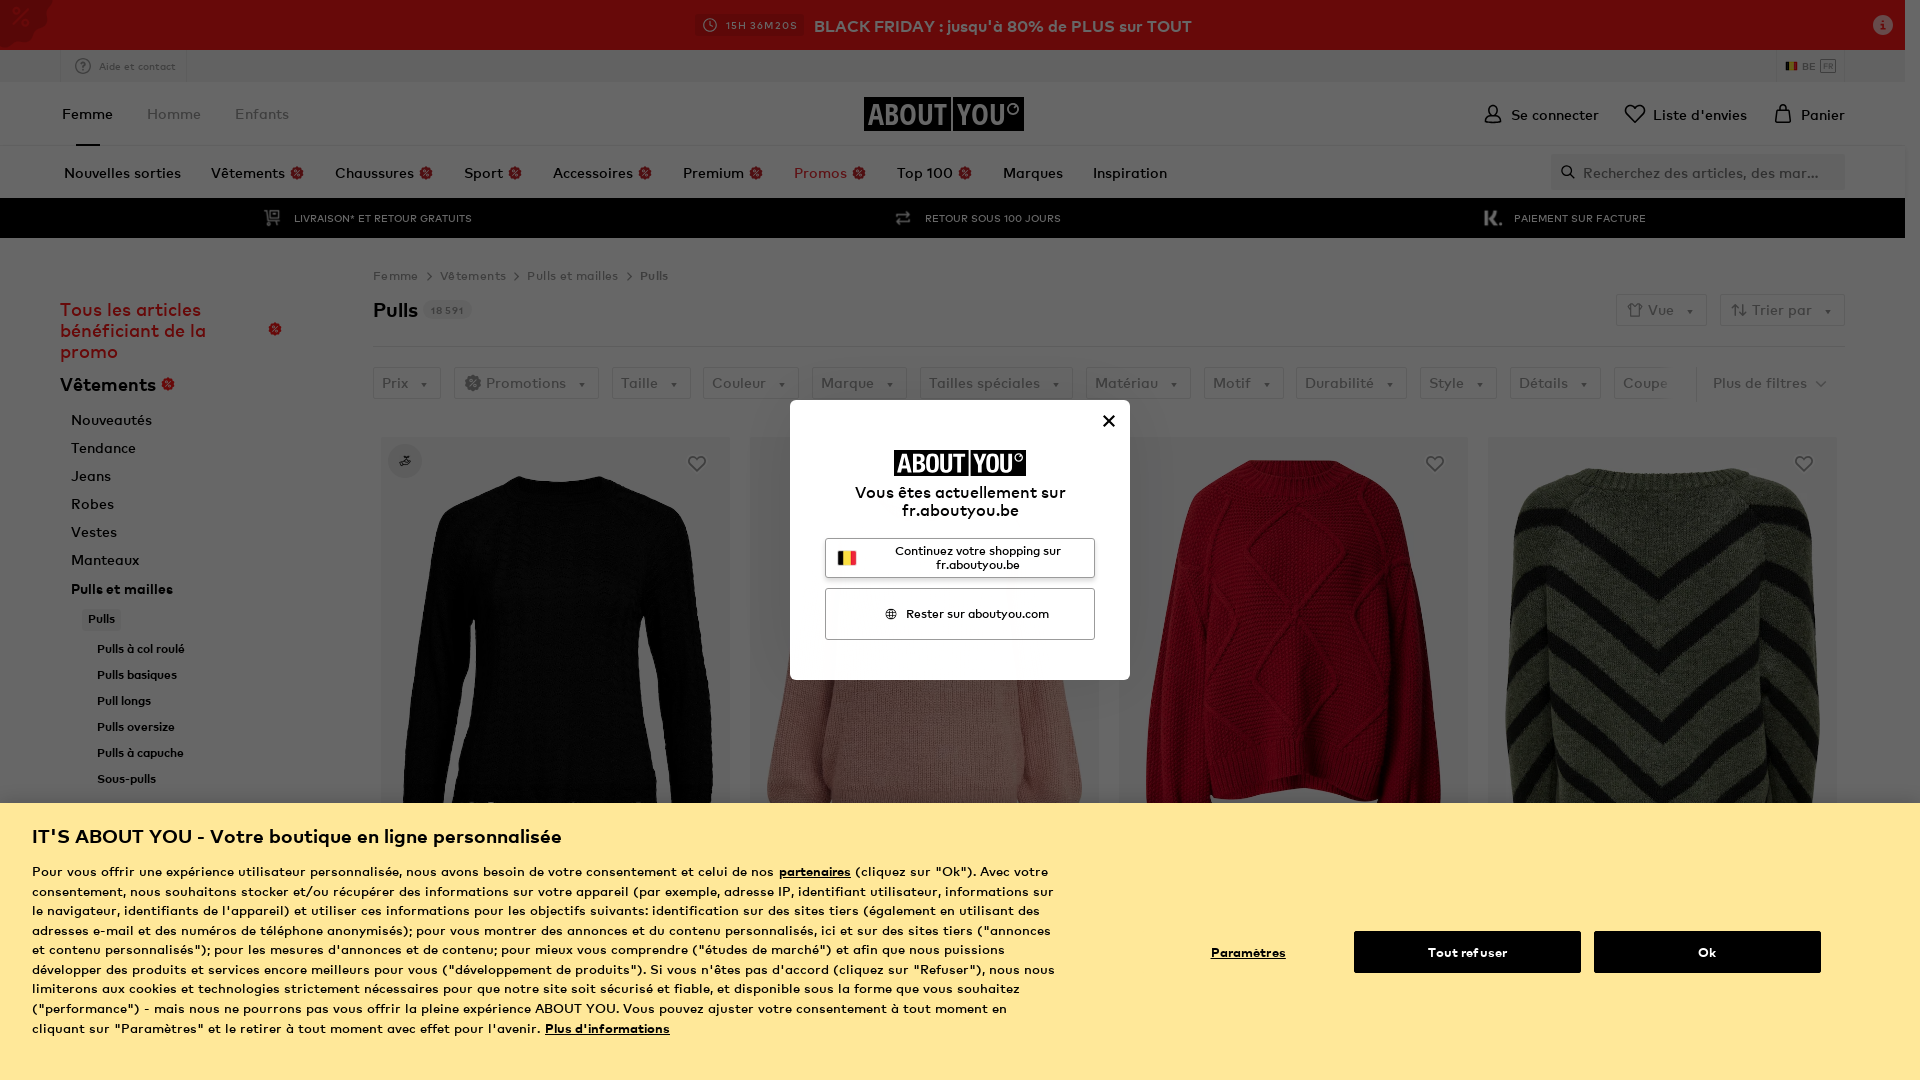 This screenshot has width=1920, height=1080. What do you see at coordinates (407, 383) in the screenshot?
I see `Prix` at bounding box center [407, 383].